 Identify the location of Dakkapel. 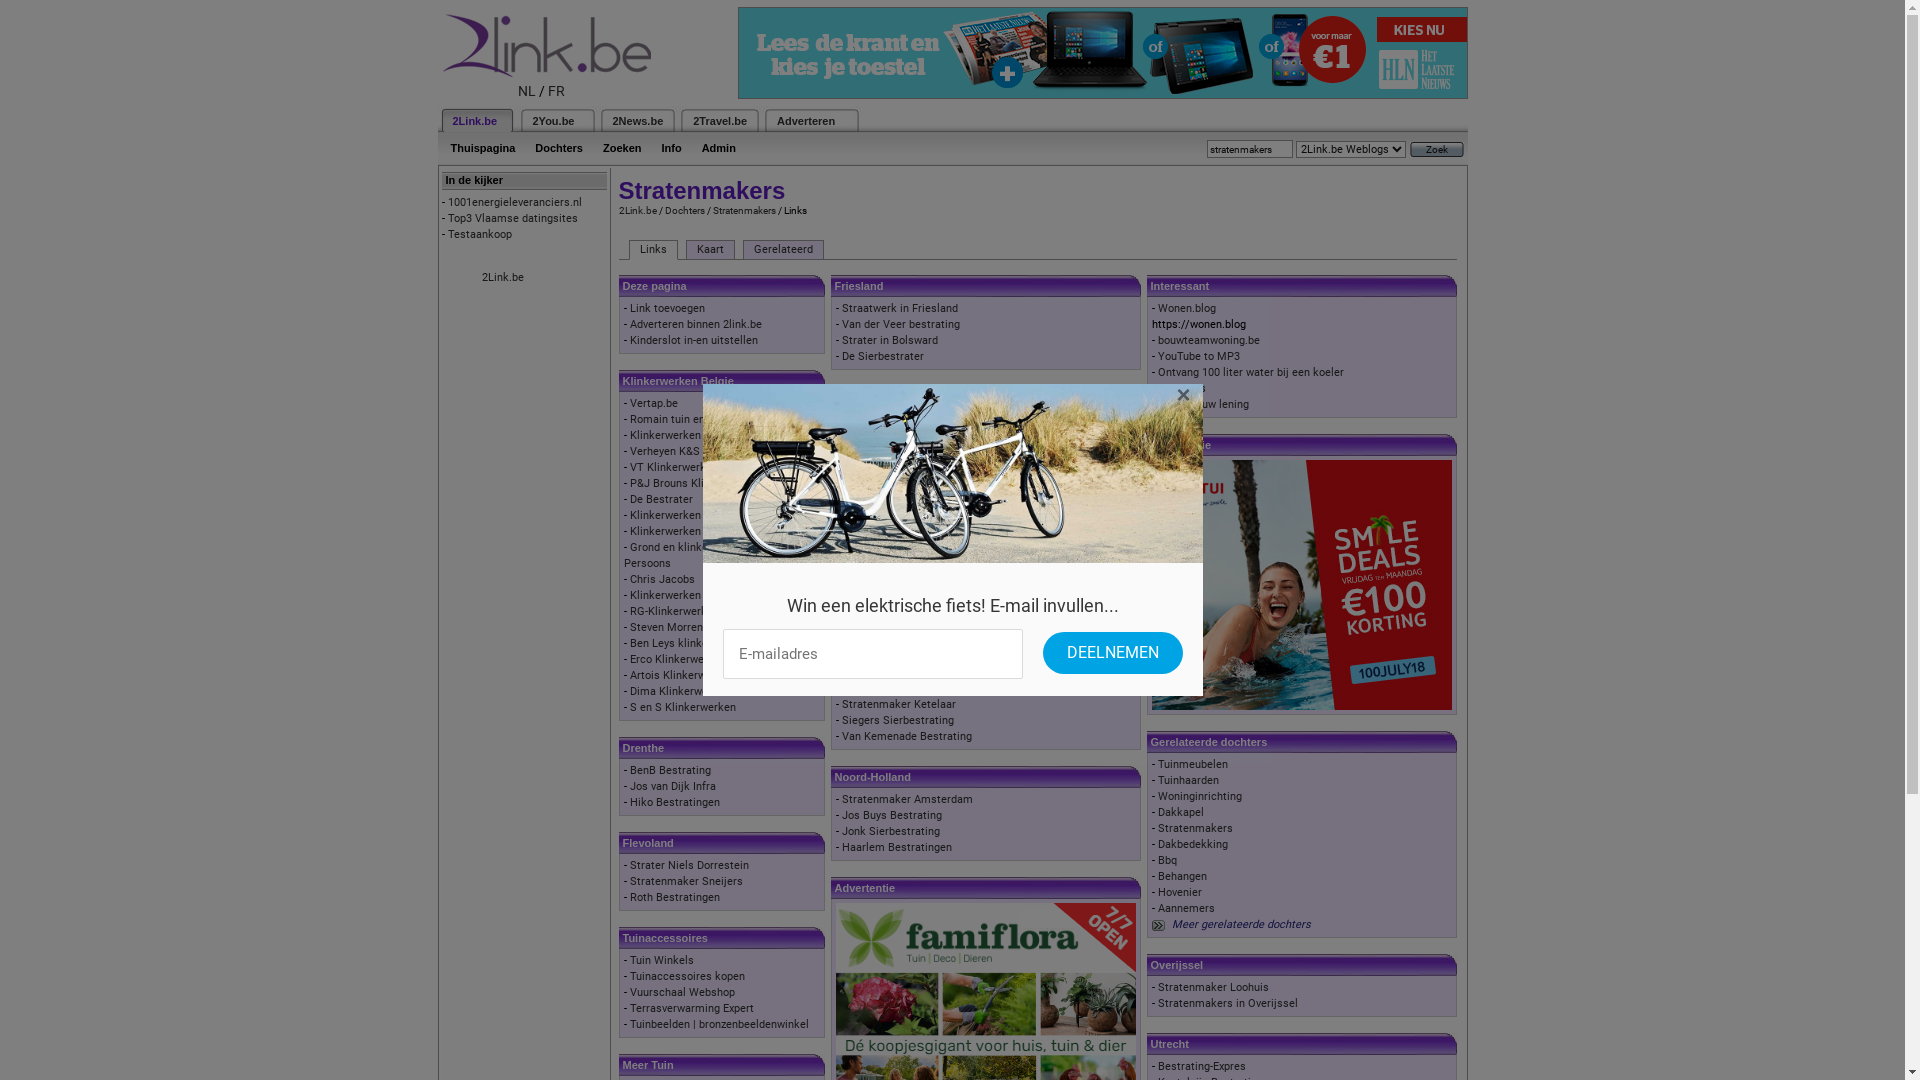
(1181, 812).